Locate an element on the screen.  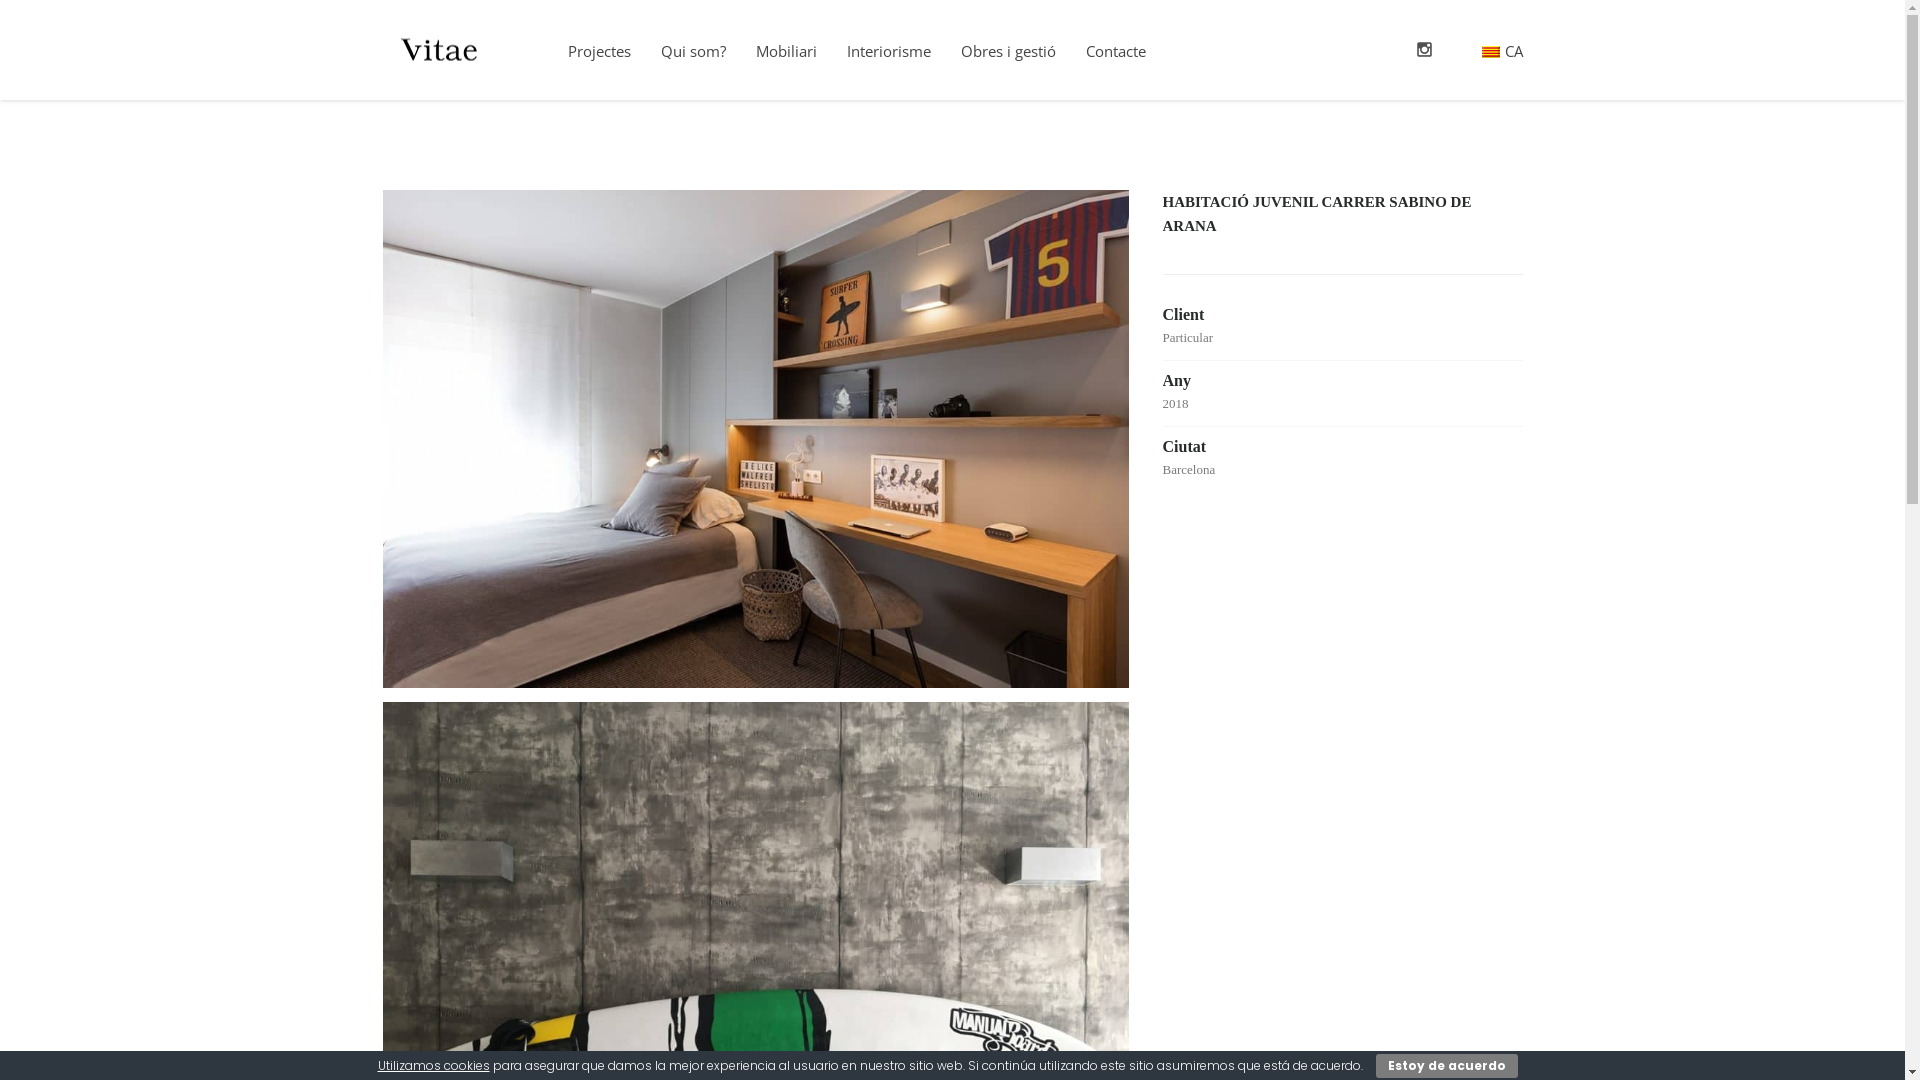
CA is located at coordinates (1502, 50).